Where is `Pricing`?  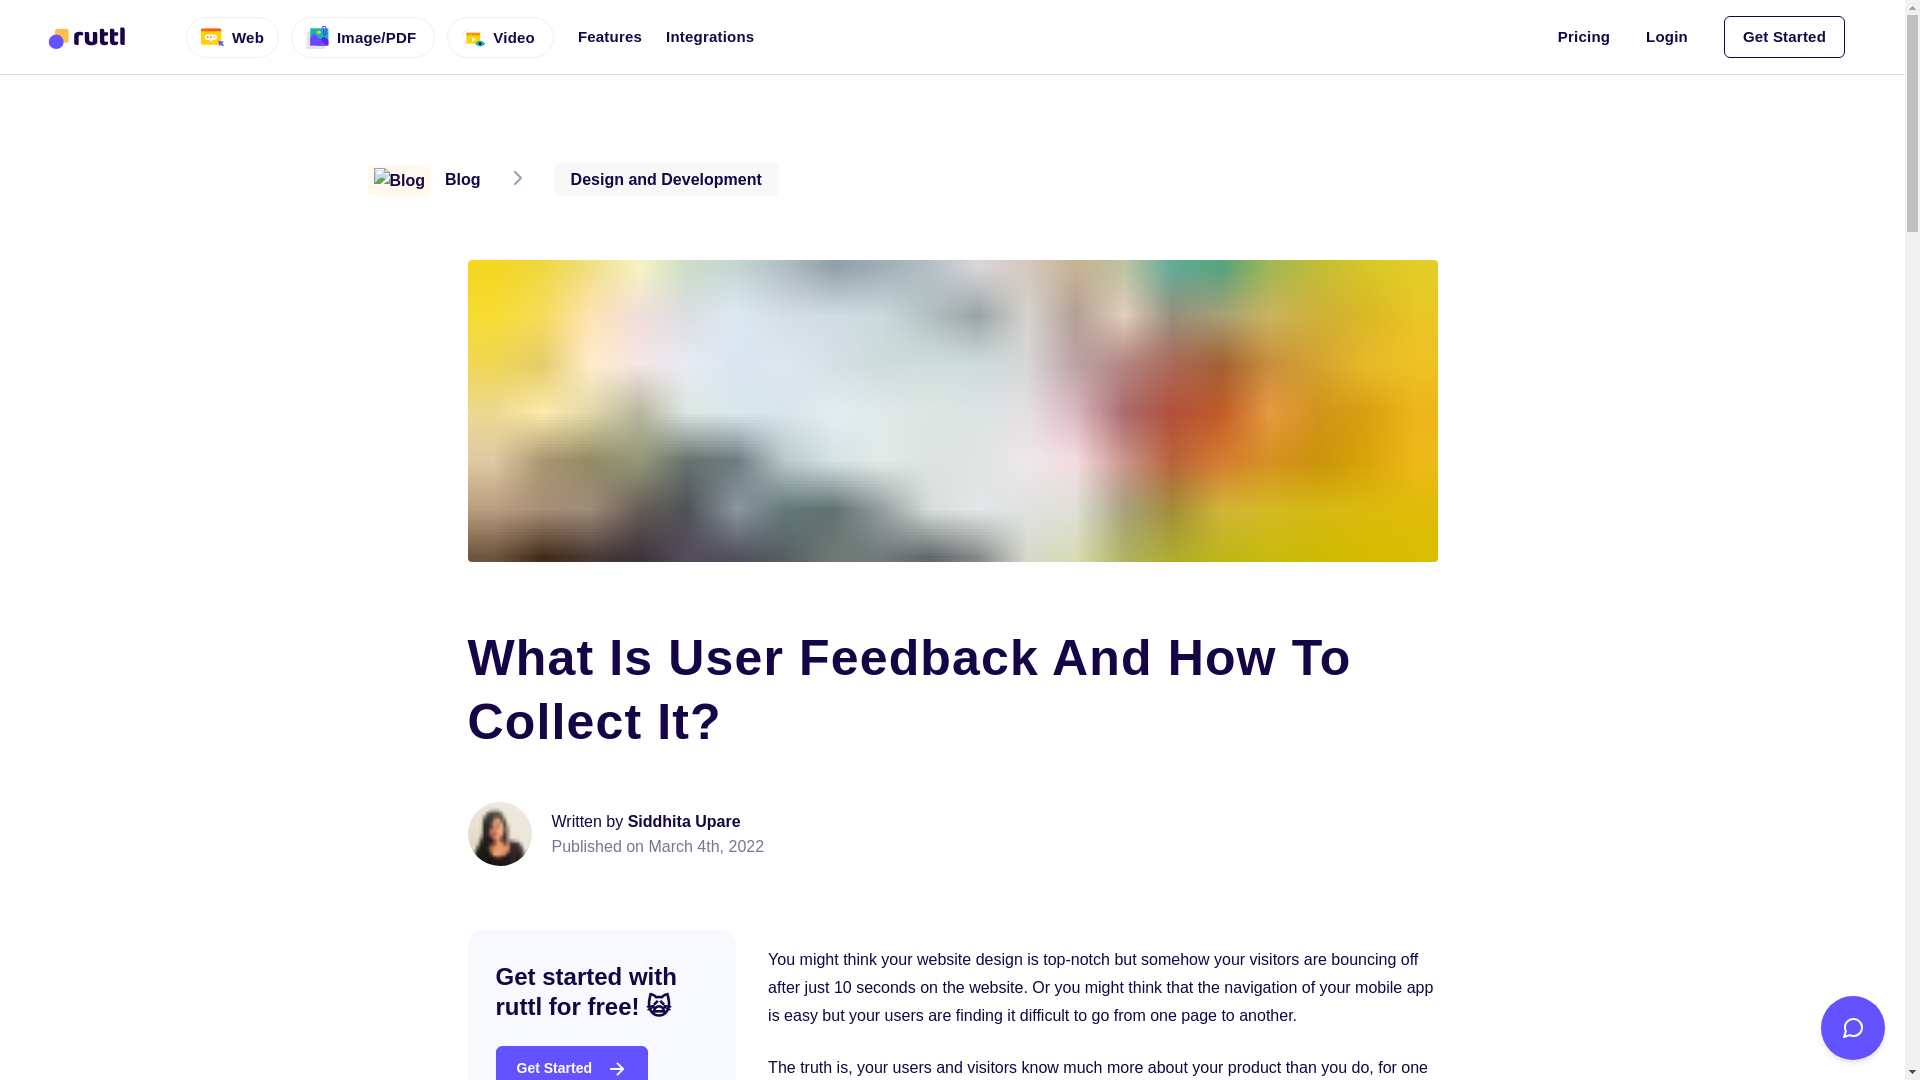
Pricing is located at coordinates (1584, 36).